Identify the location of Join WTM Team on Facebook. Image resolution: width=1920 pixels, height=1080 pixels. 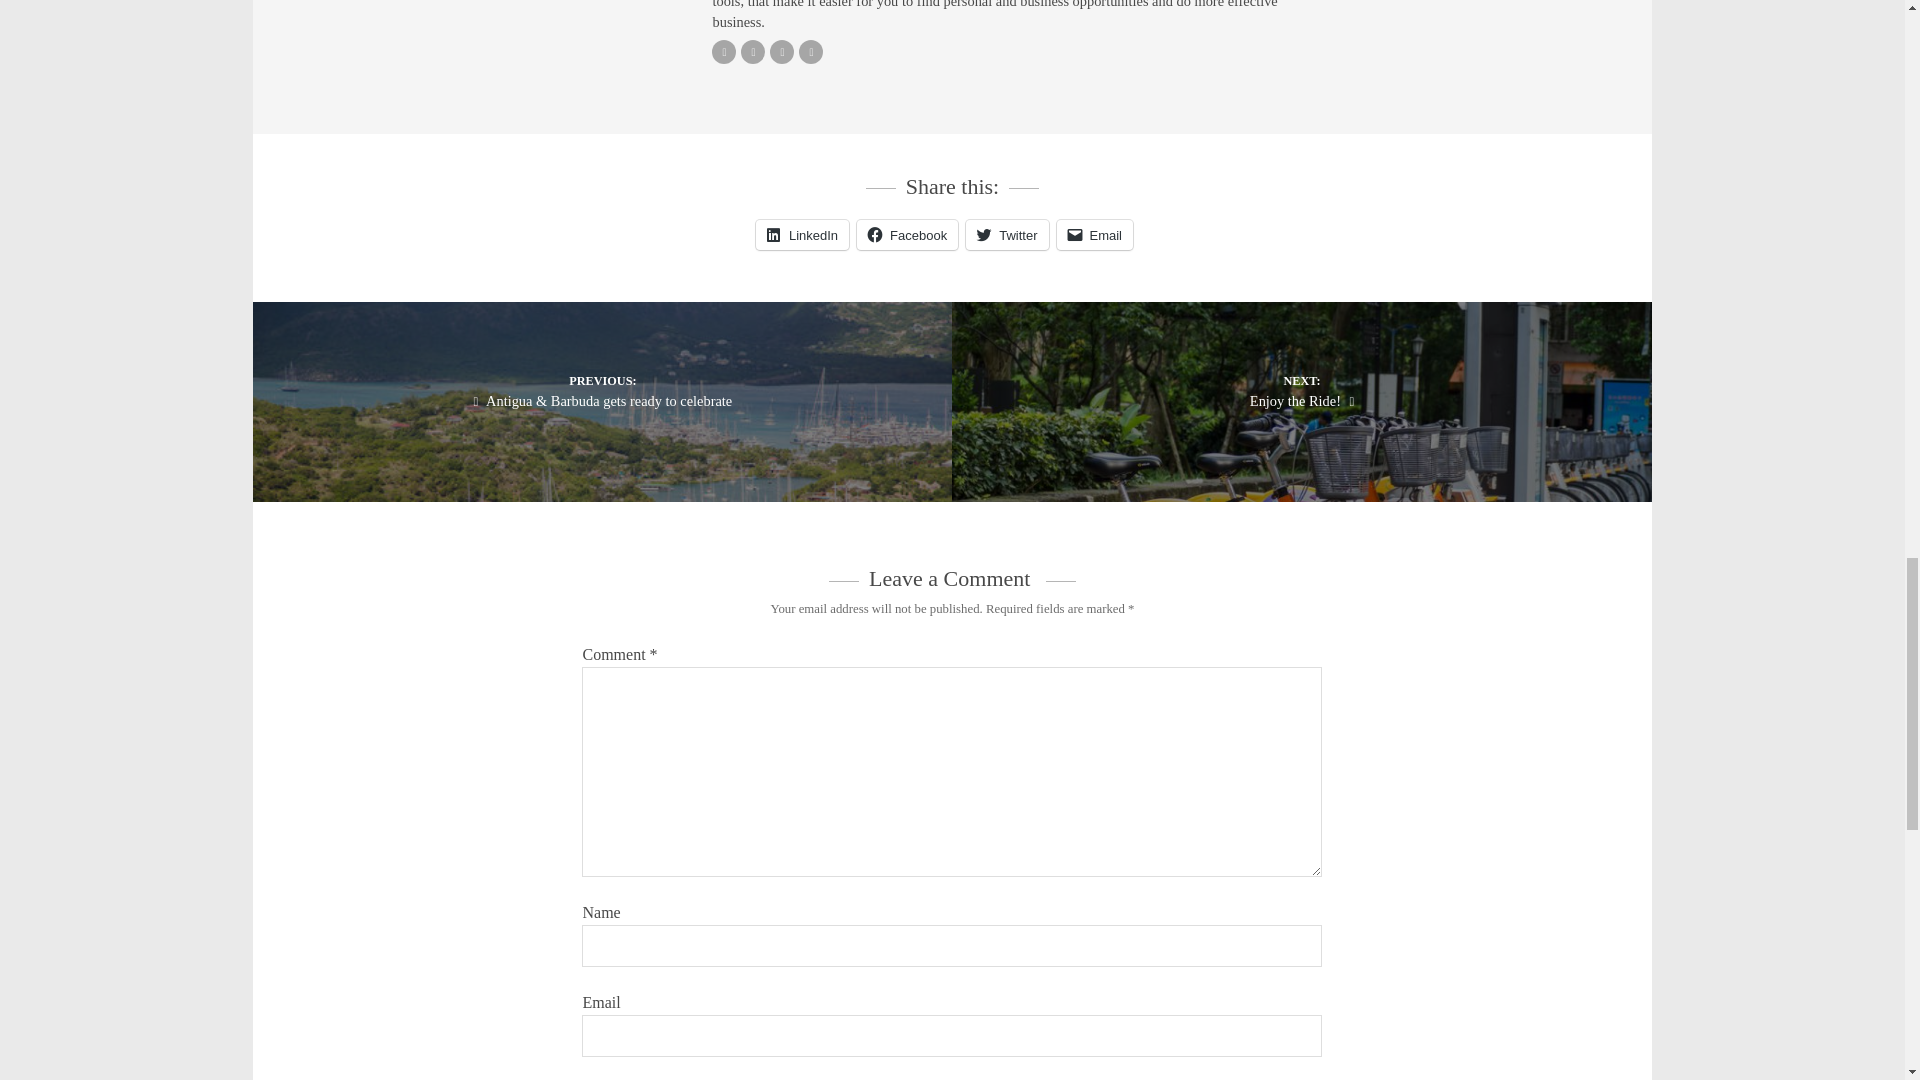
(782, 51).